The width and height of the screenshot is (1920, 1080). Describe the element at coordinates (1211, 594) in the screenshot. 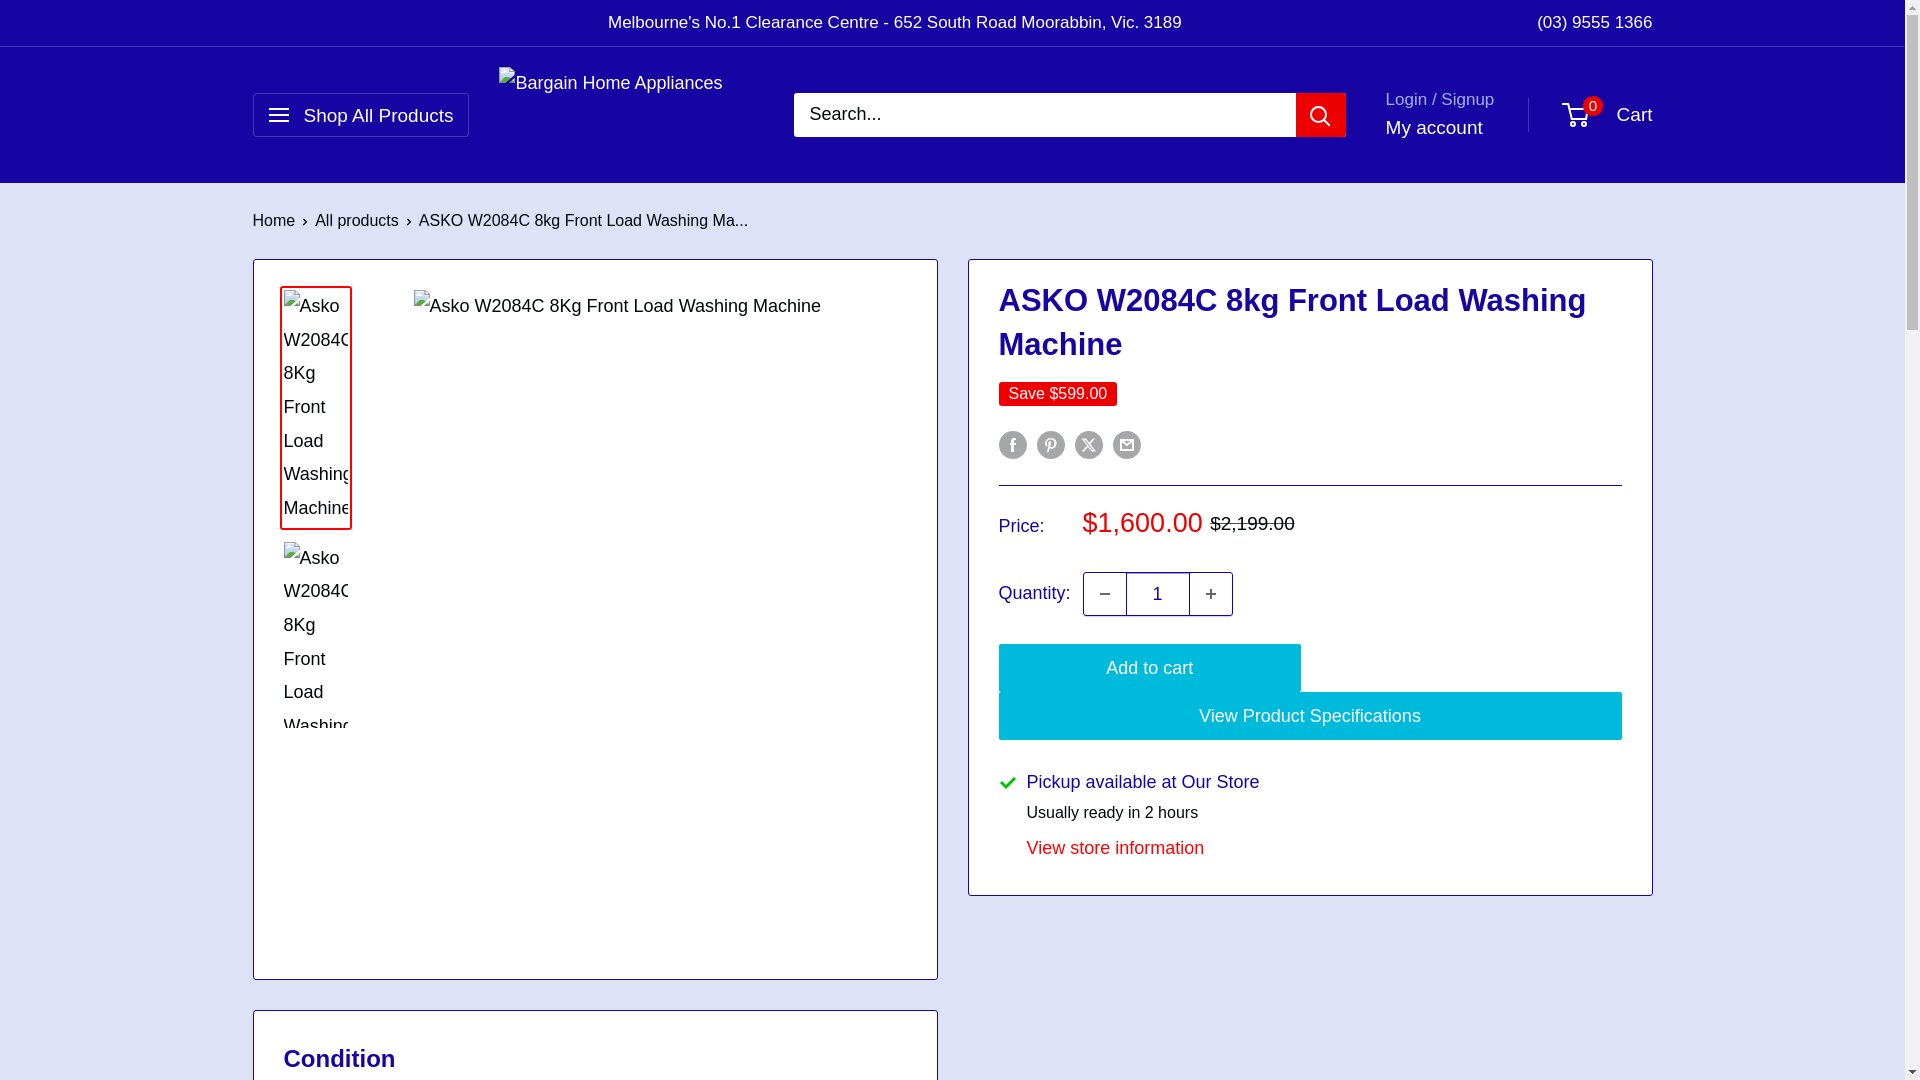

I see `Increase quantity by 1` at that location.